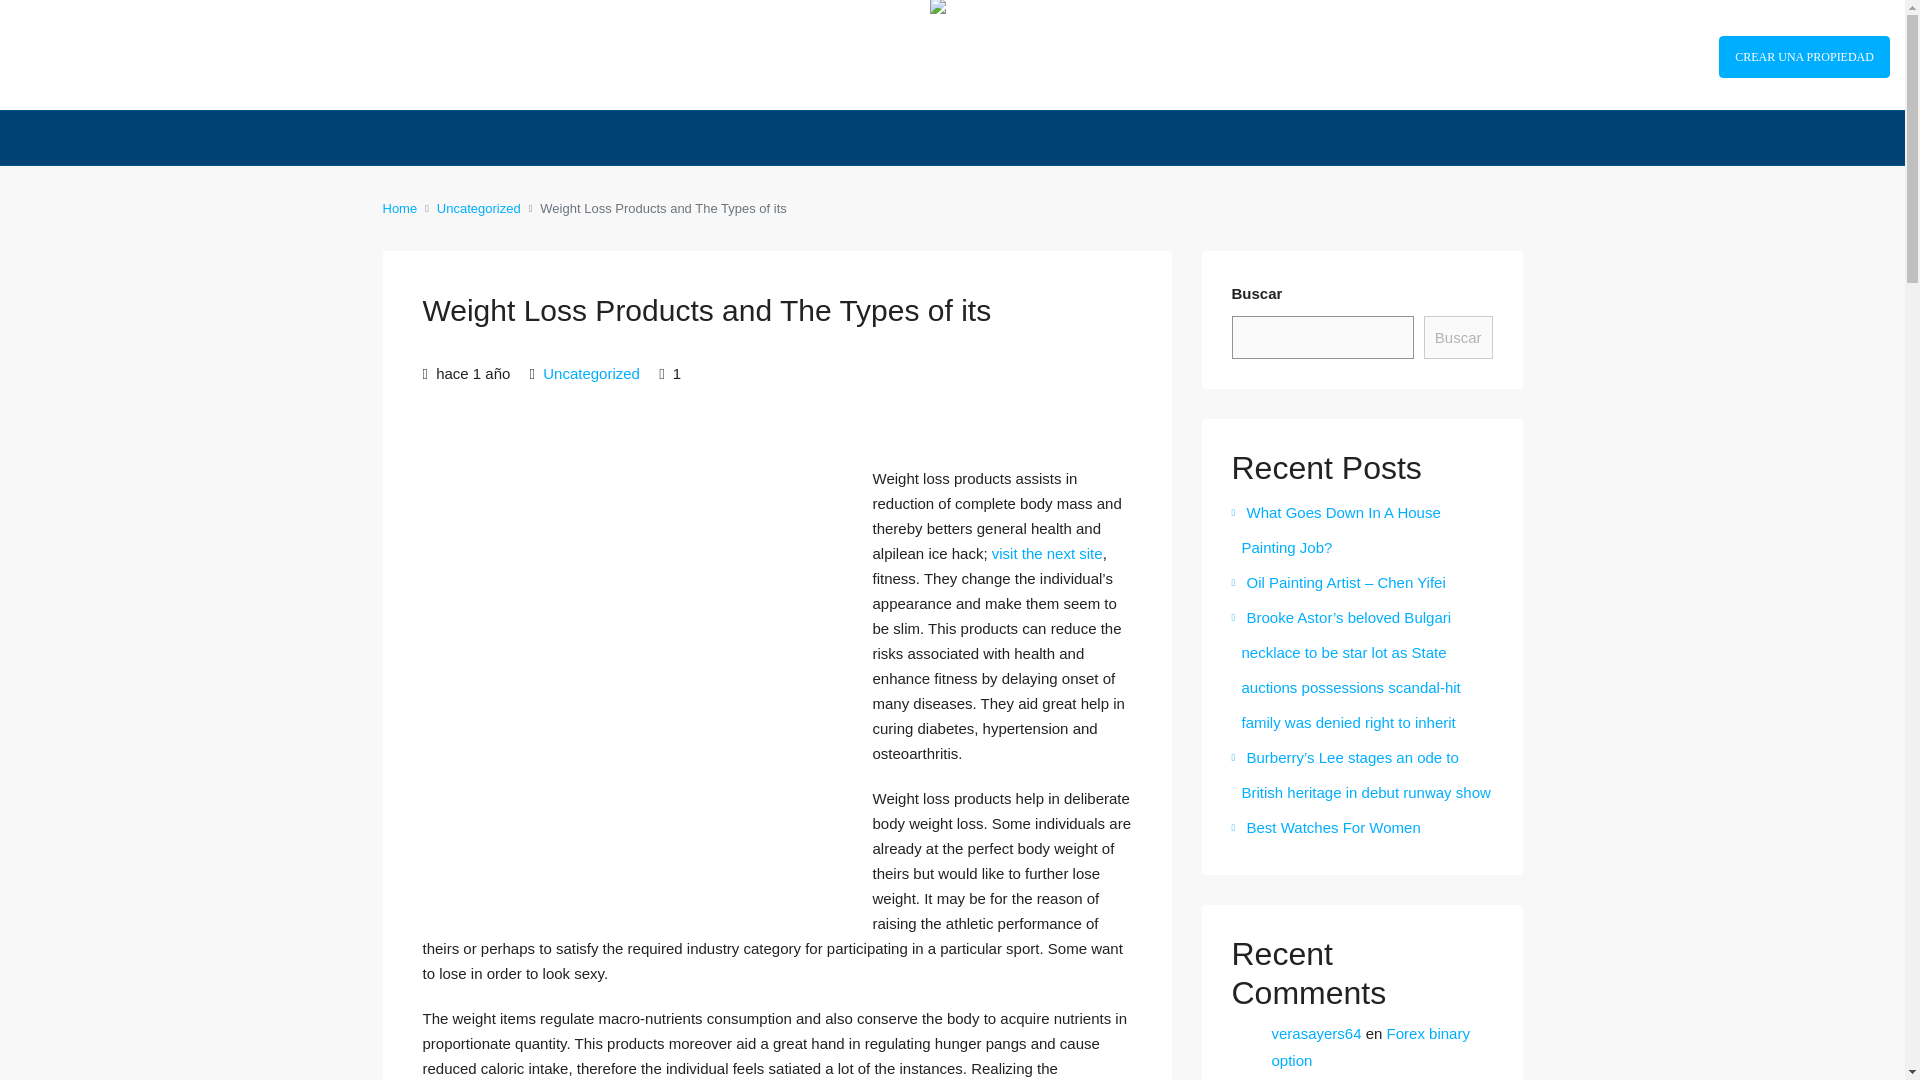 This screenshot has height=1080, width=1920. Describe the element at coordinates (1047, 553) in the screenshot. I see `visit the next site` at that location.